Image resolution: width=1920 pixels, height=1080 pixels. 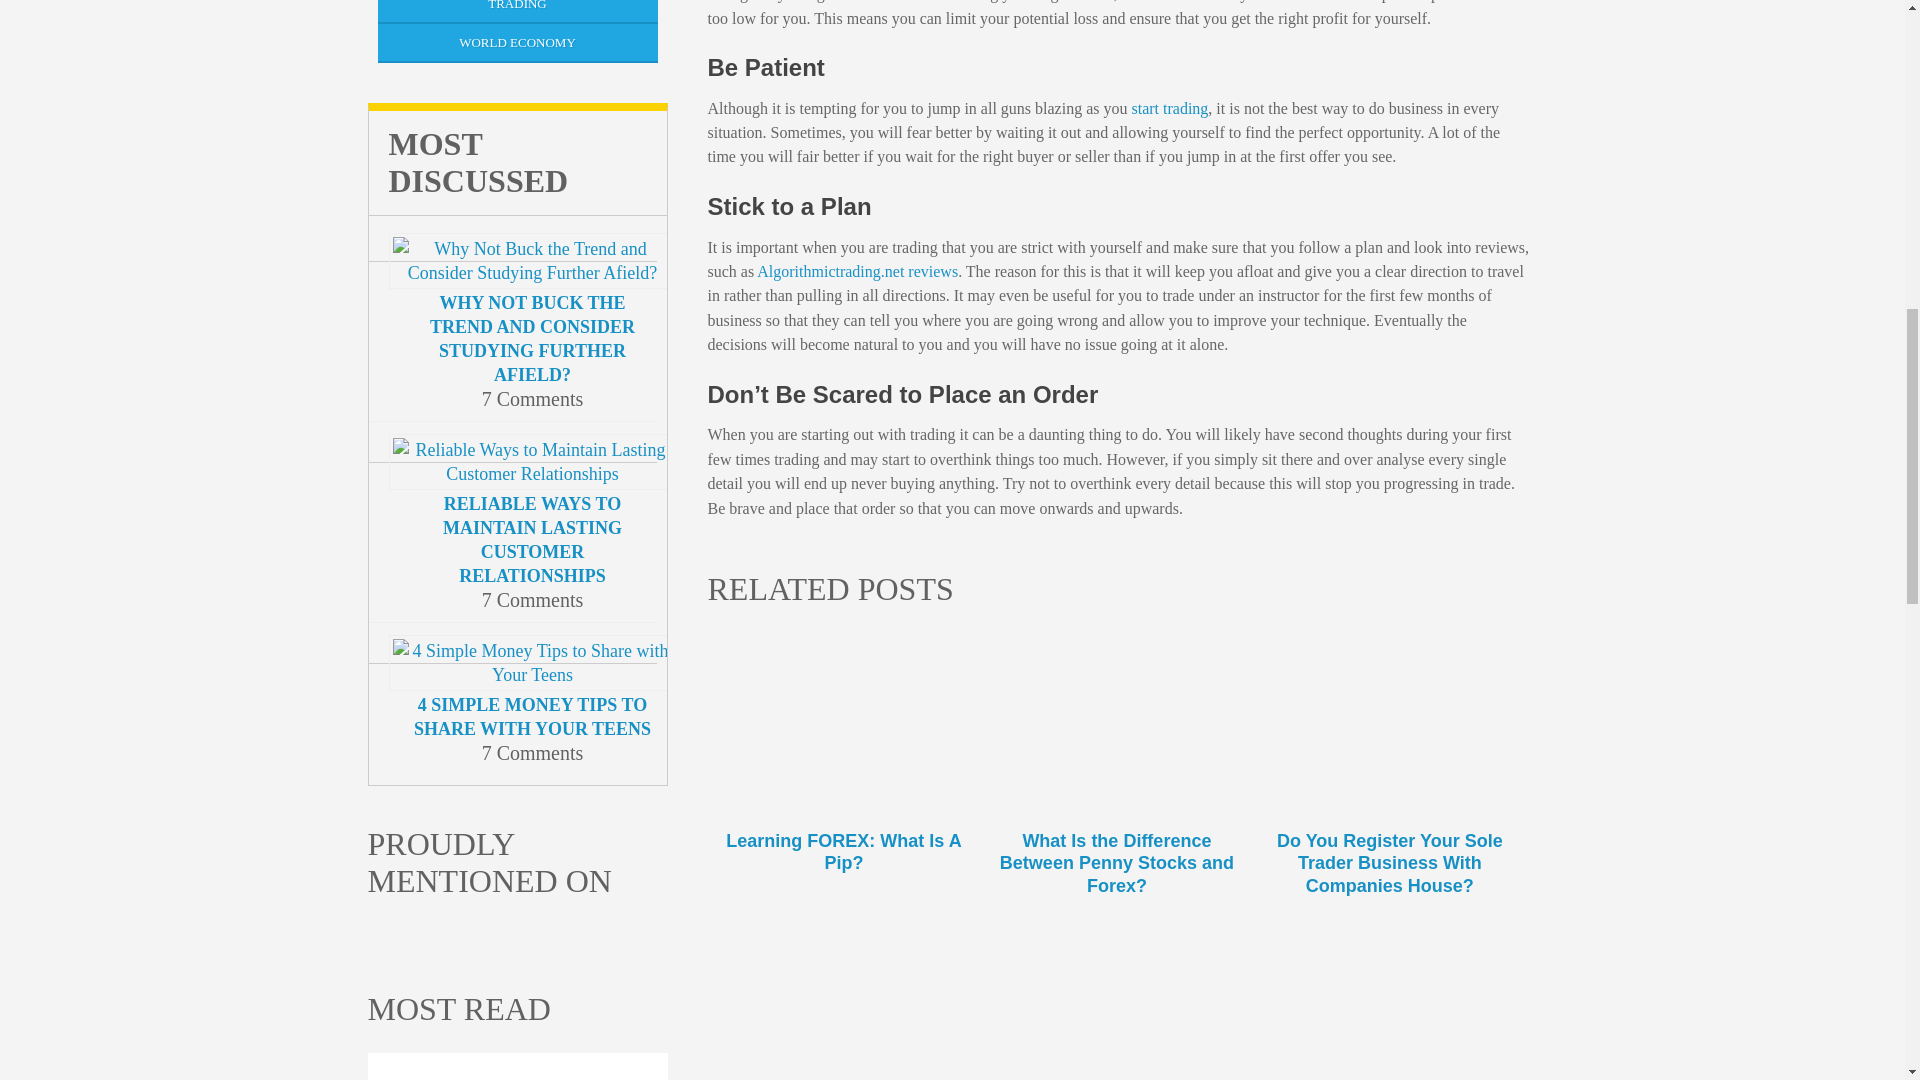 I want to click on start trading, so click(x=1168, y=108).